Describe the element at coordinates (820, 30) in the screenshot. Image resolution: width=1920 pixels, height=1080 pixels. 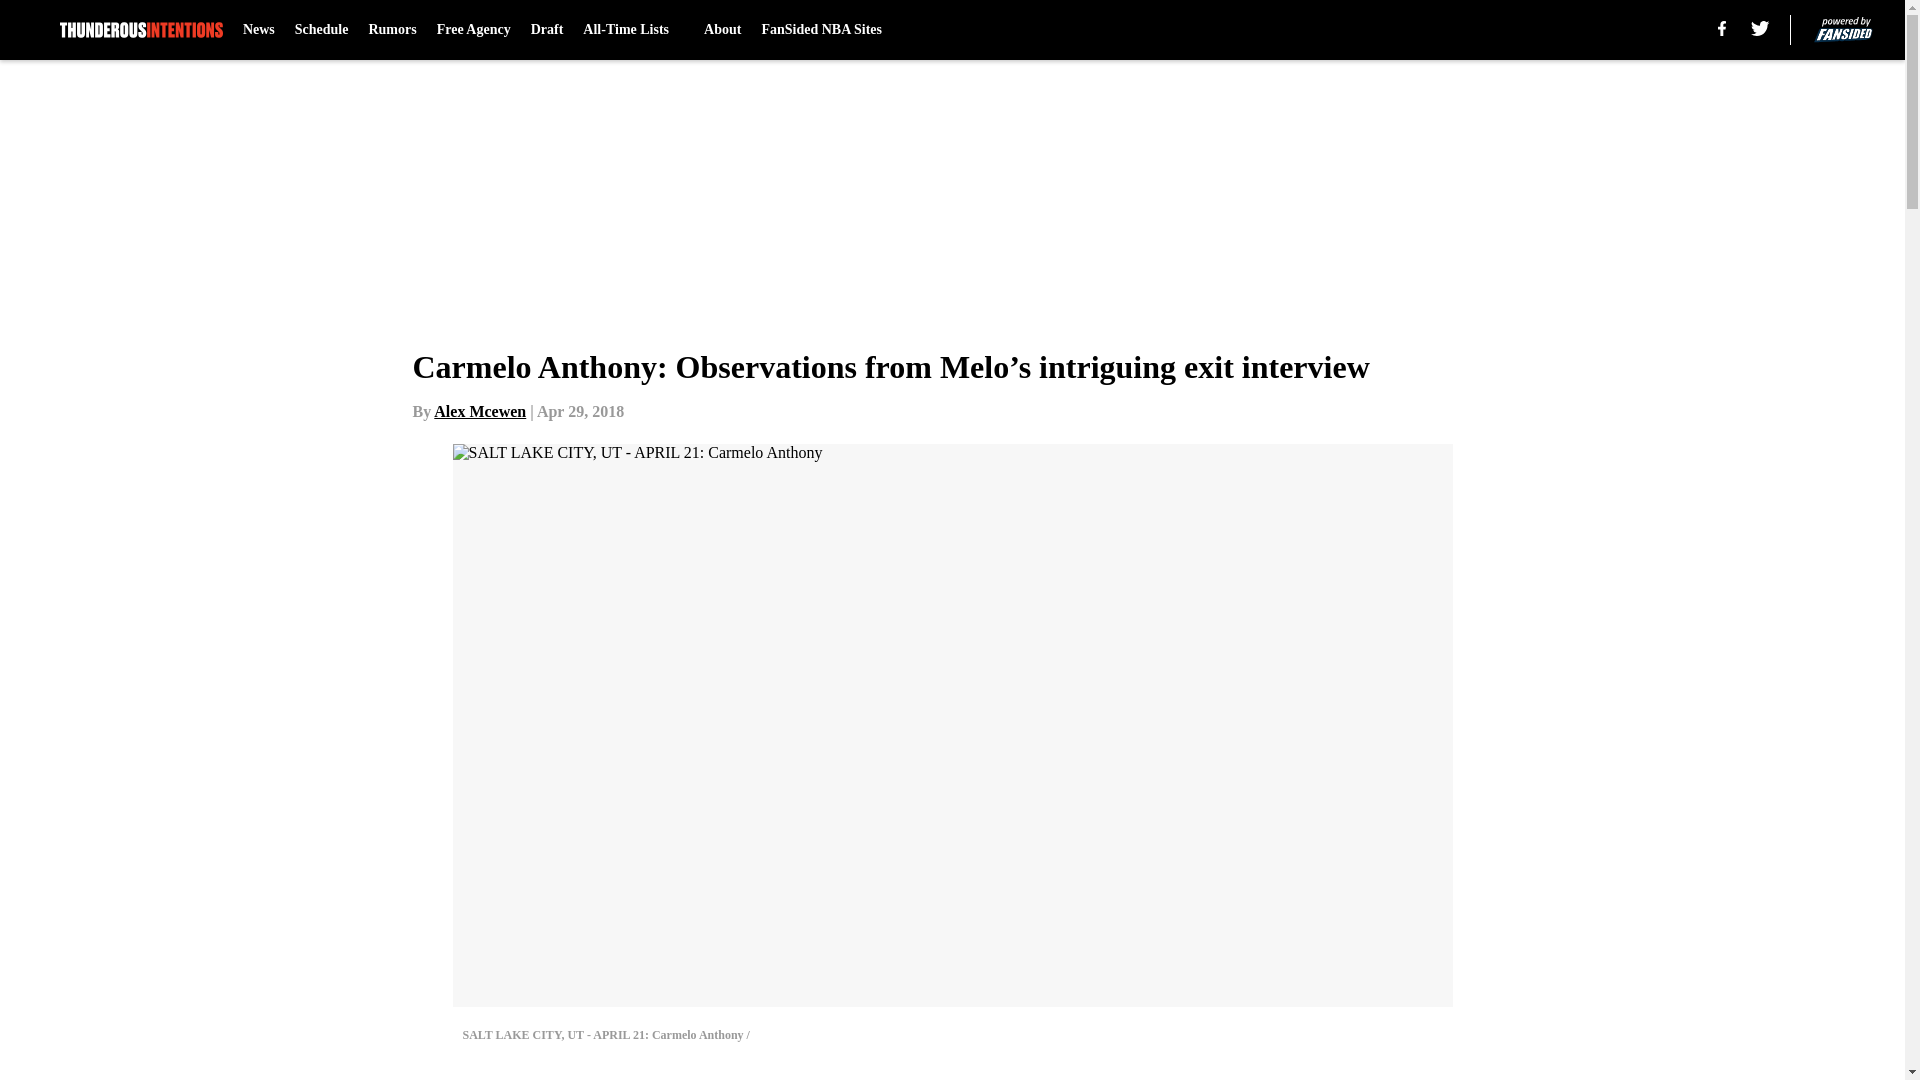
I see `FanSided NBA Sites` at that location.